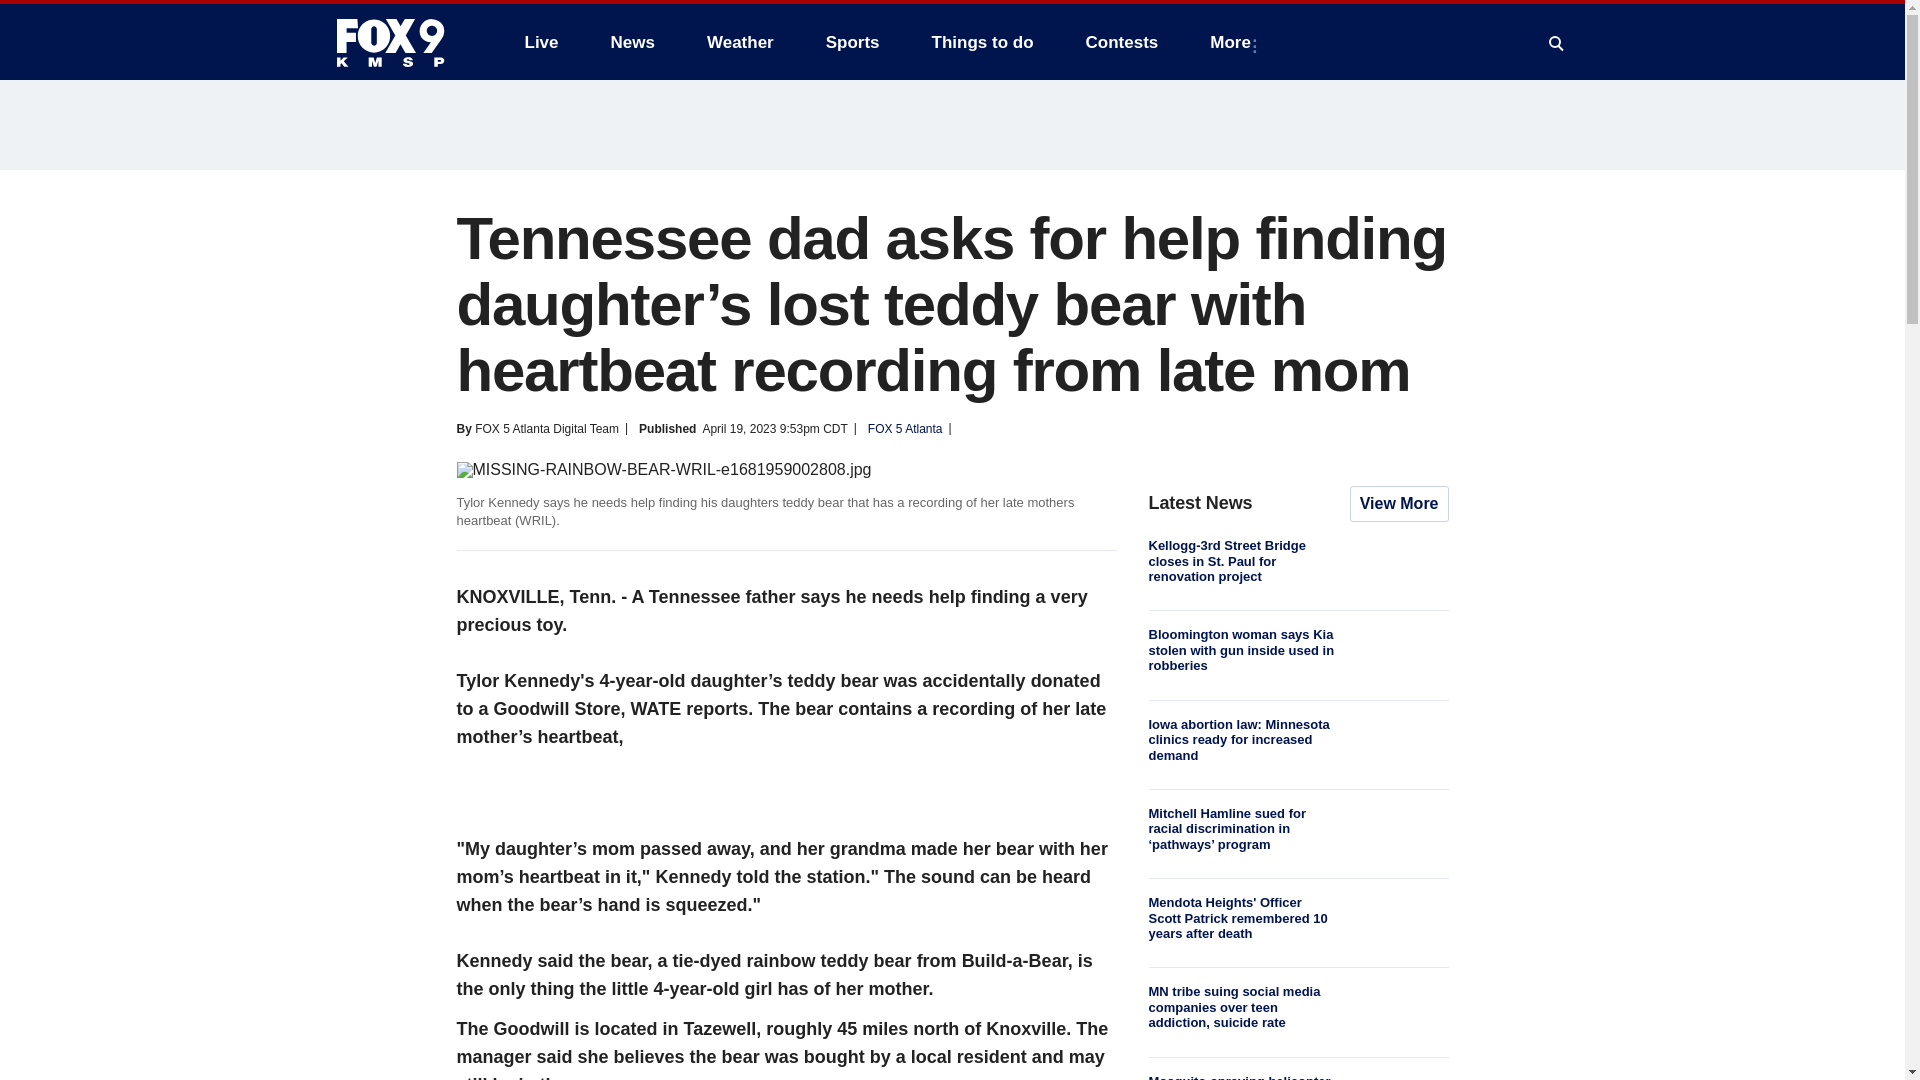 This screenshot has height=1080, width=1920. Describe the element at coordinates (982, 42) in the screenshot. I see `Things to do` at that location.